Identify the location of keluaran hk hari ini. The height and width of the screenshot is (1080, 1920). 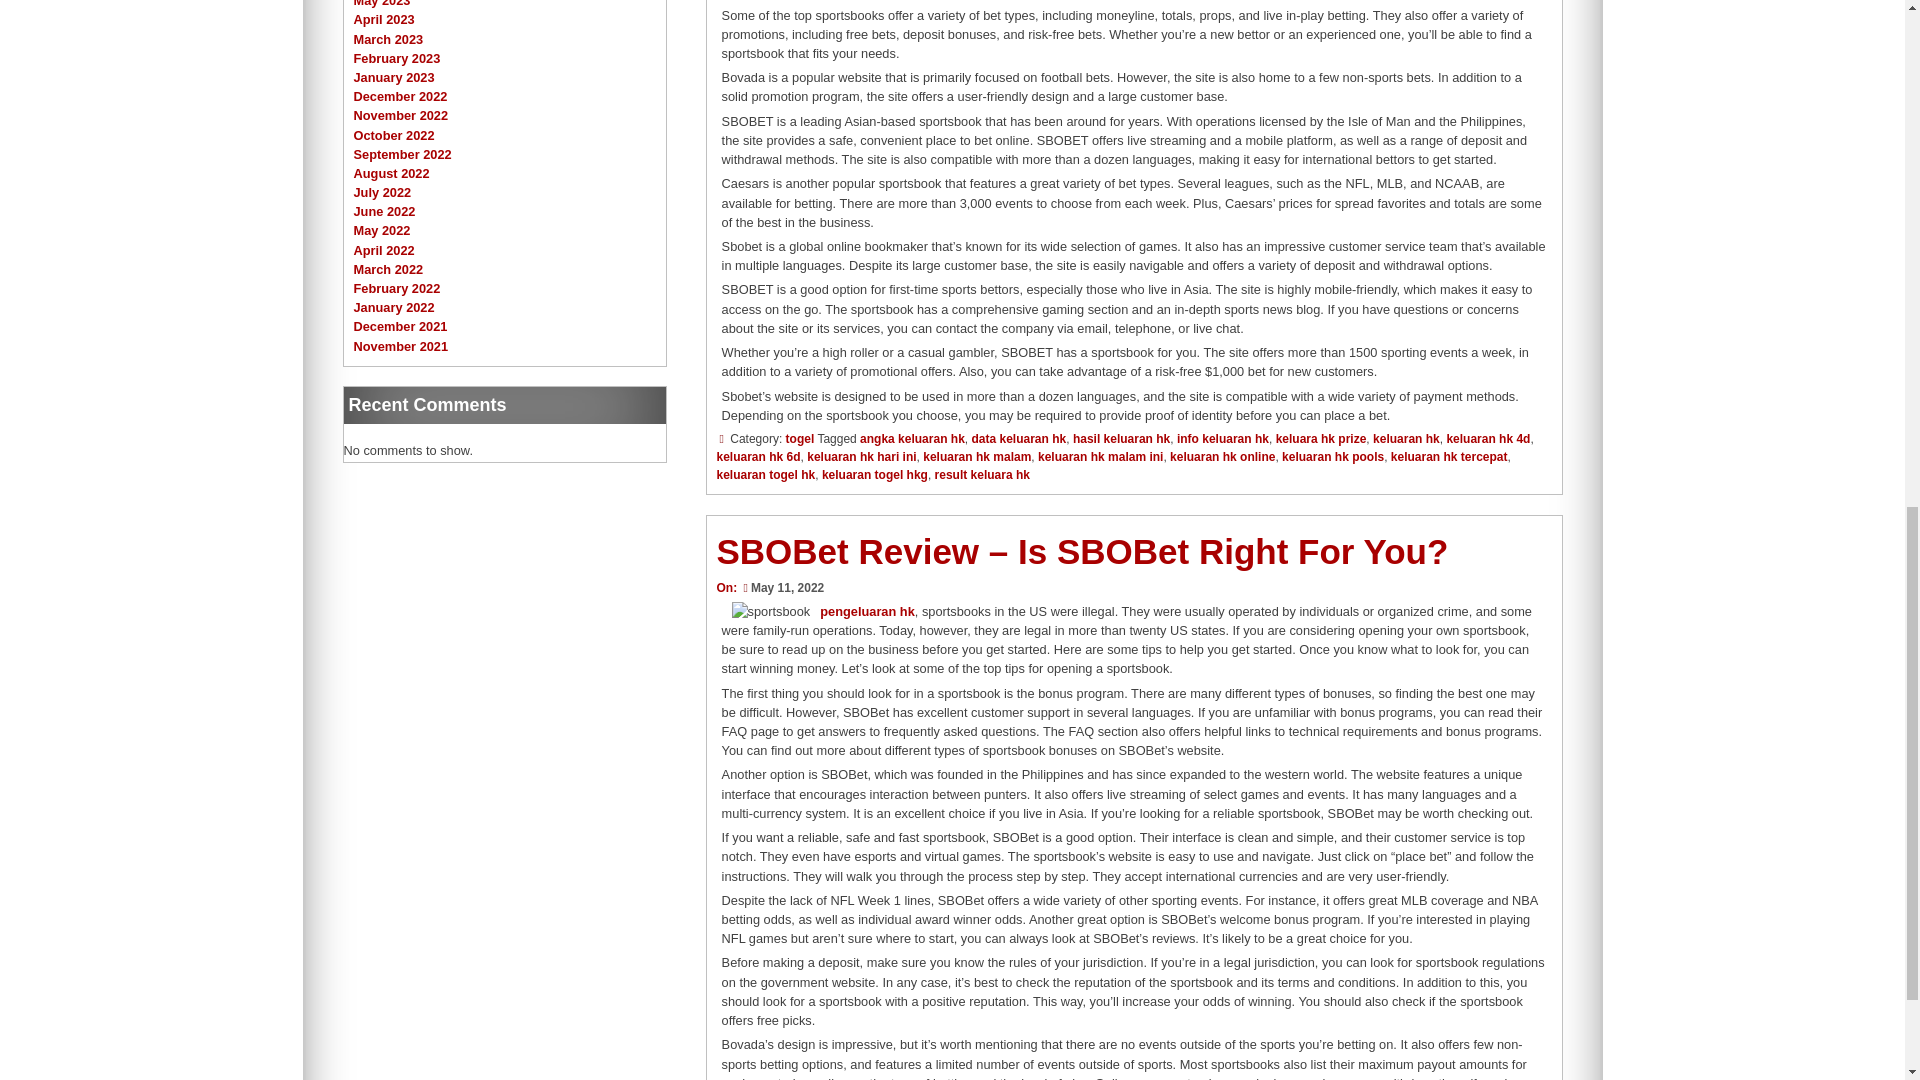
(860, 457).